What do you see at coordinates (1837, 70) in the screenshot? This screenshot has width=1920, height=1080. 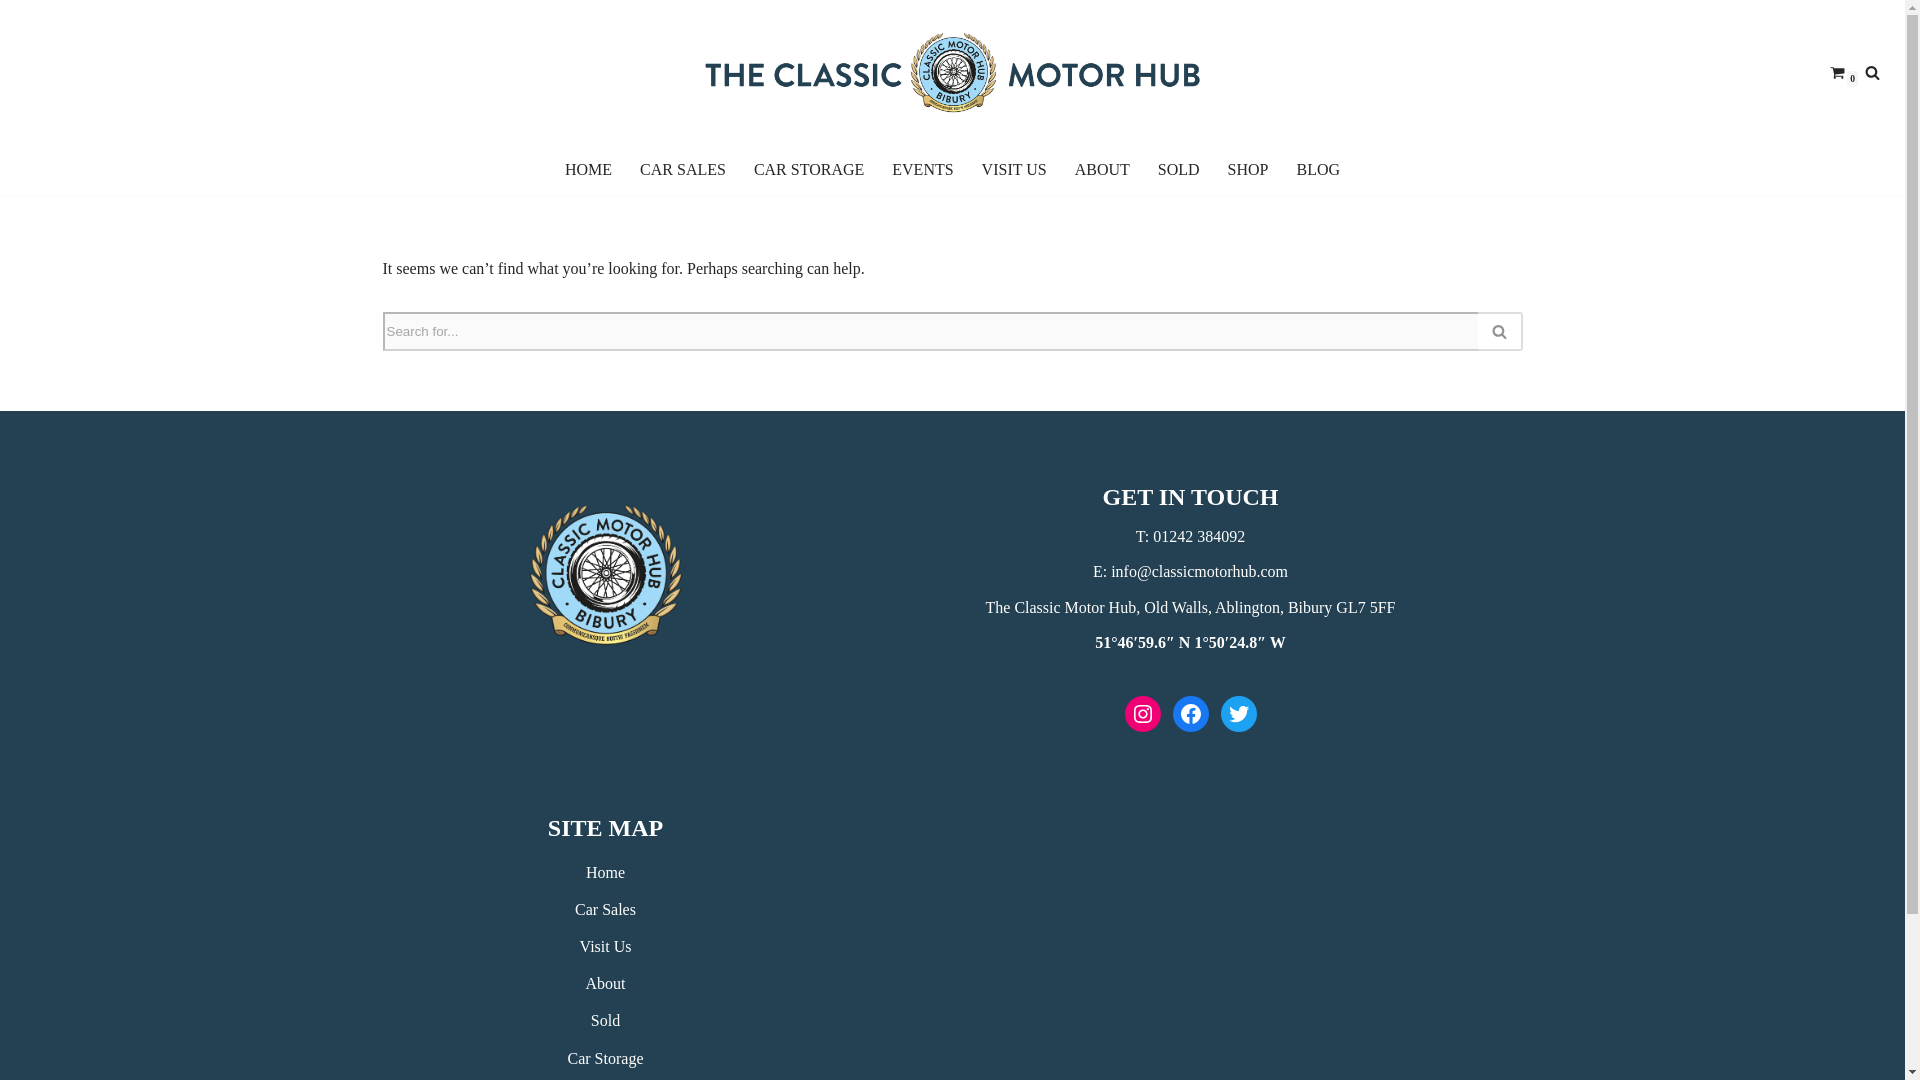 I see `0` at bounding box center [1837, 70].